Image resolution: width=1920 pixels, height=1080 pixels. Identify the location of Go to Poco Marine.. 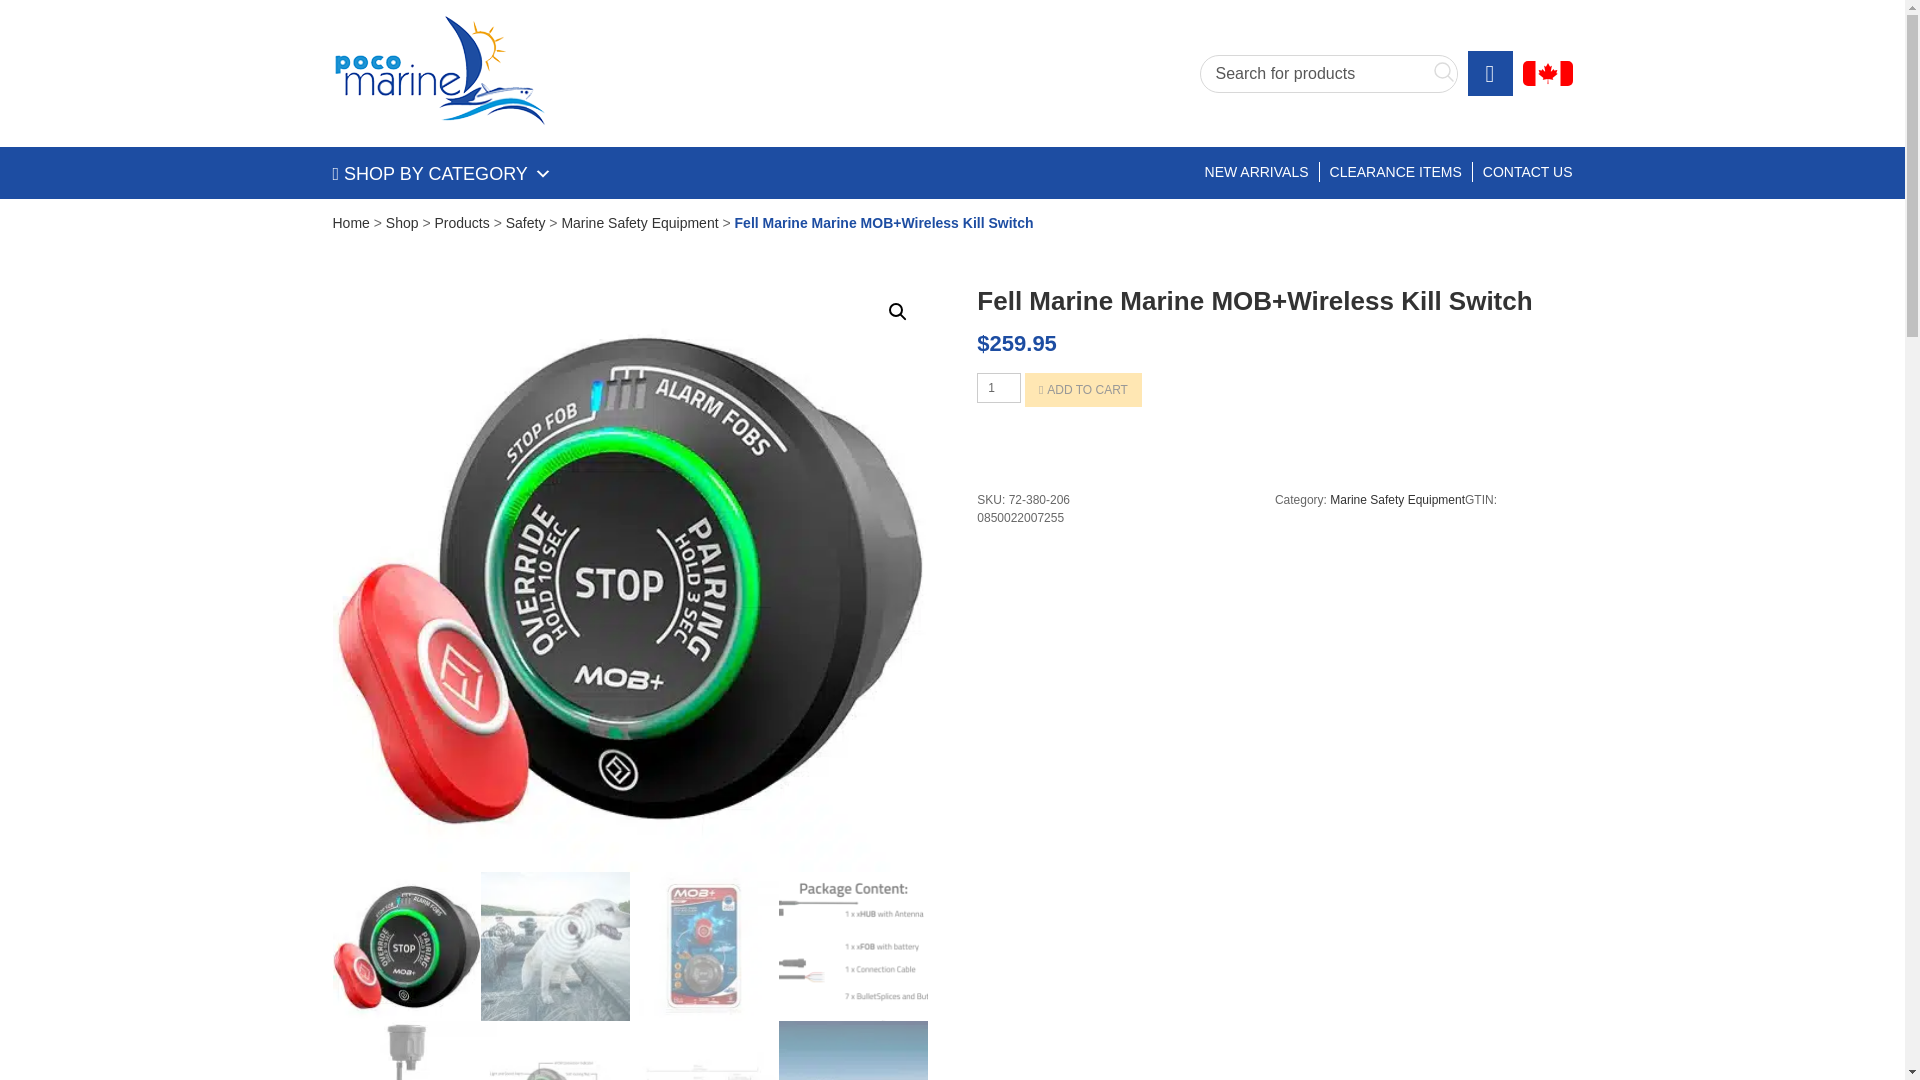
(350, 222).